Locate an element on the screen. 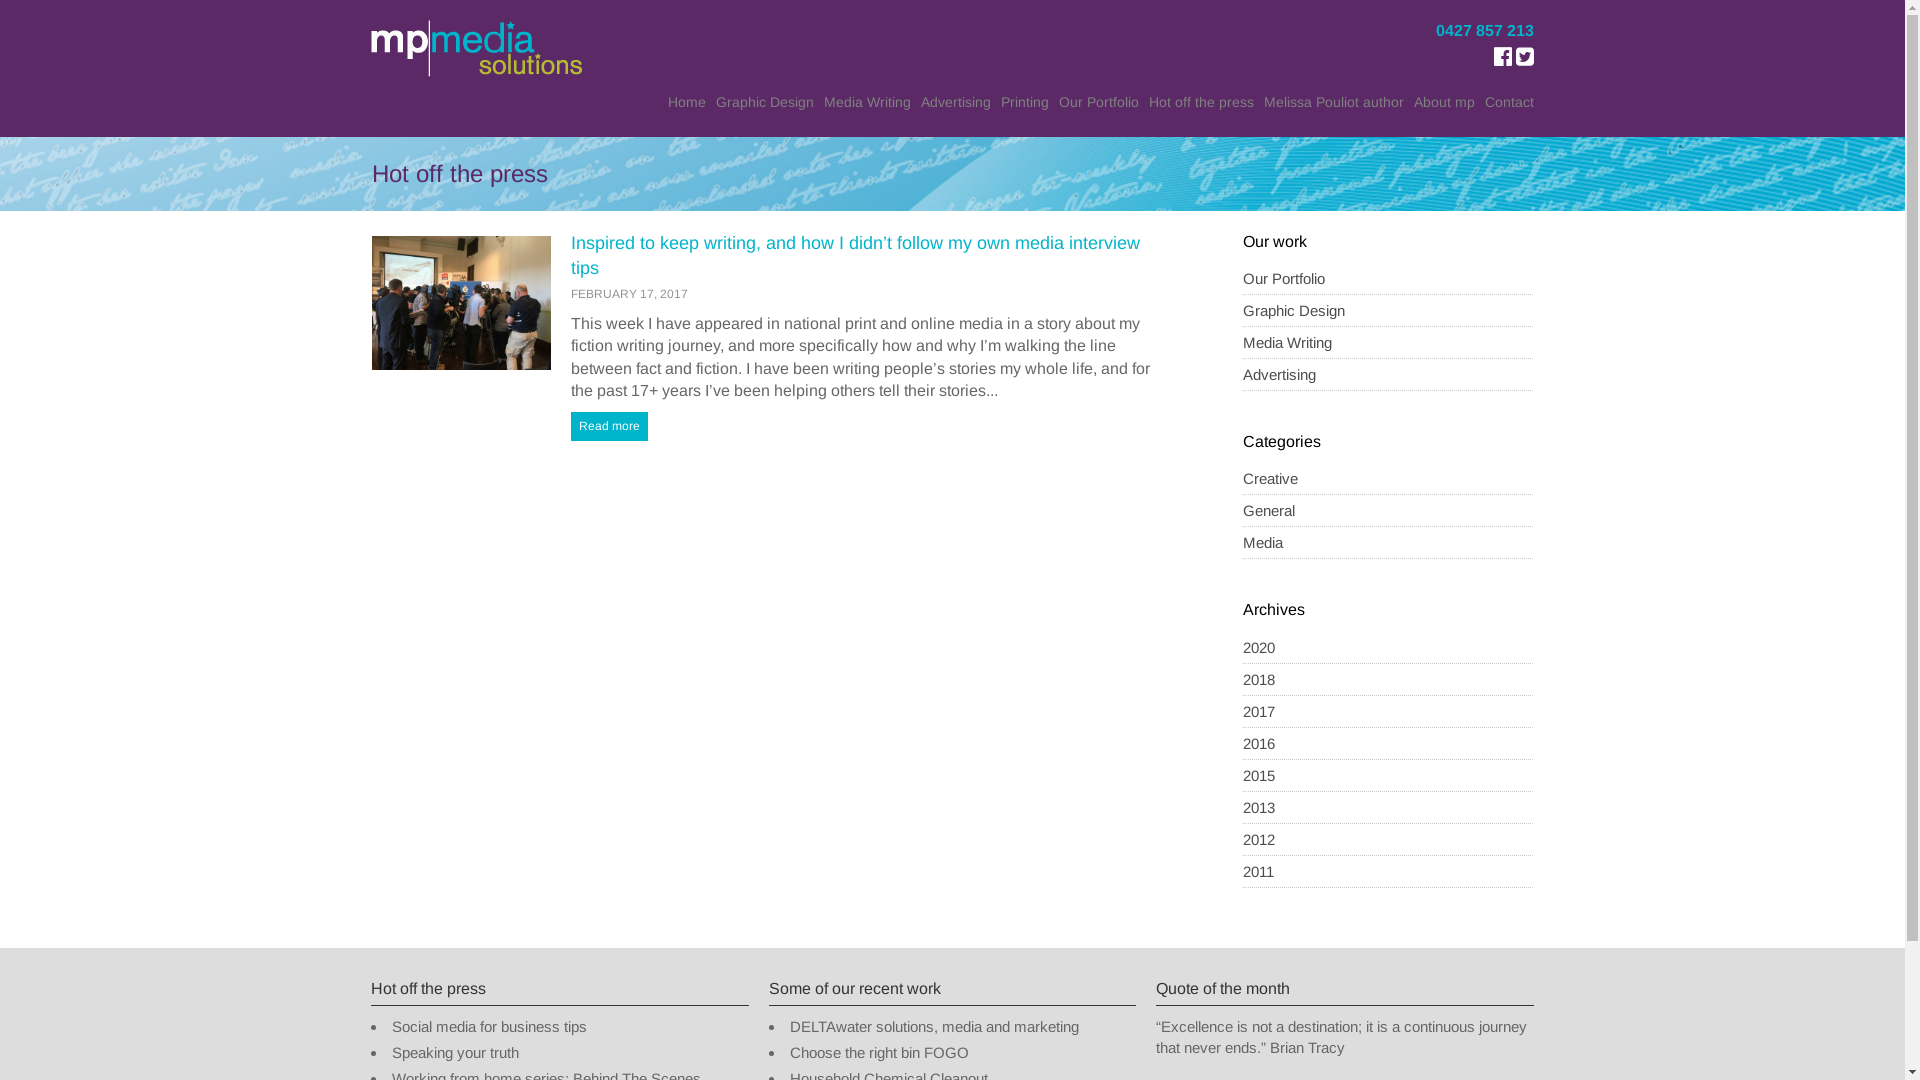 This screenshot has width=1920, height=1080. Graphic Design is located at coordinates (1294, 310).